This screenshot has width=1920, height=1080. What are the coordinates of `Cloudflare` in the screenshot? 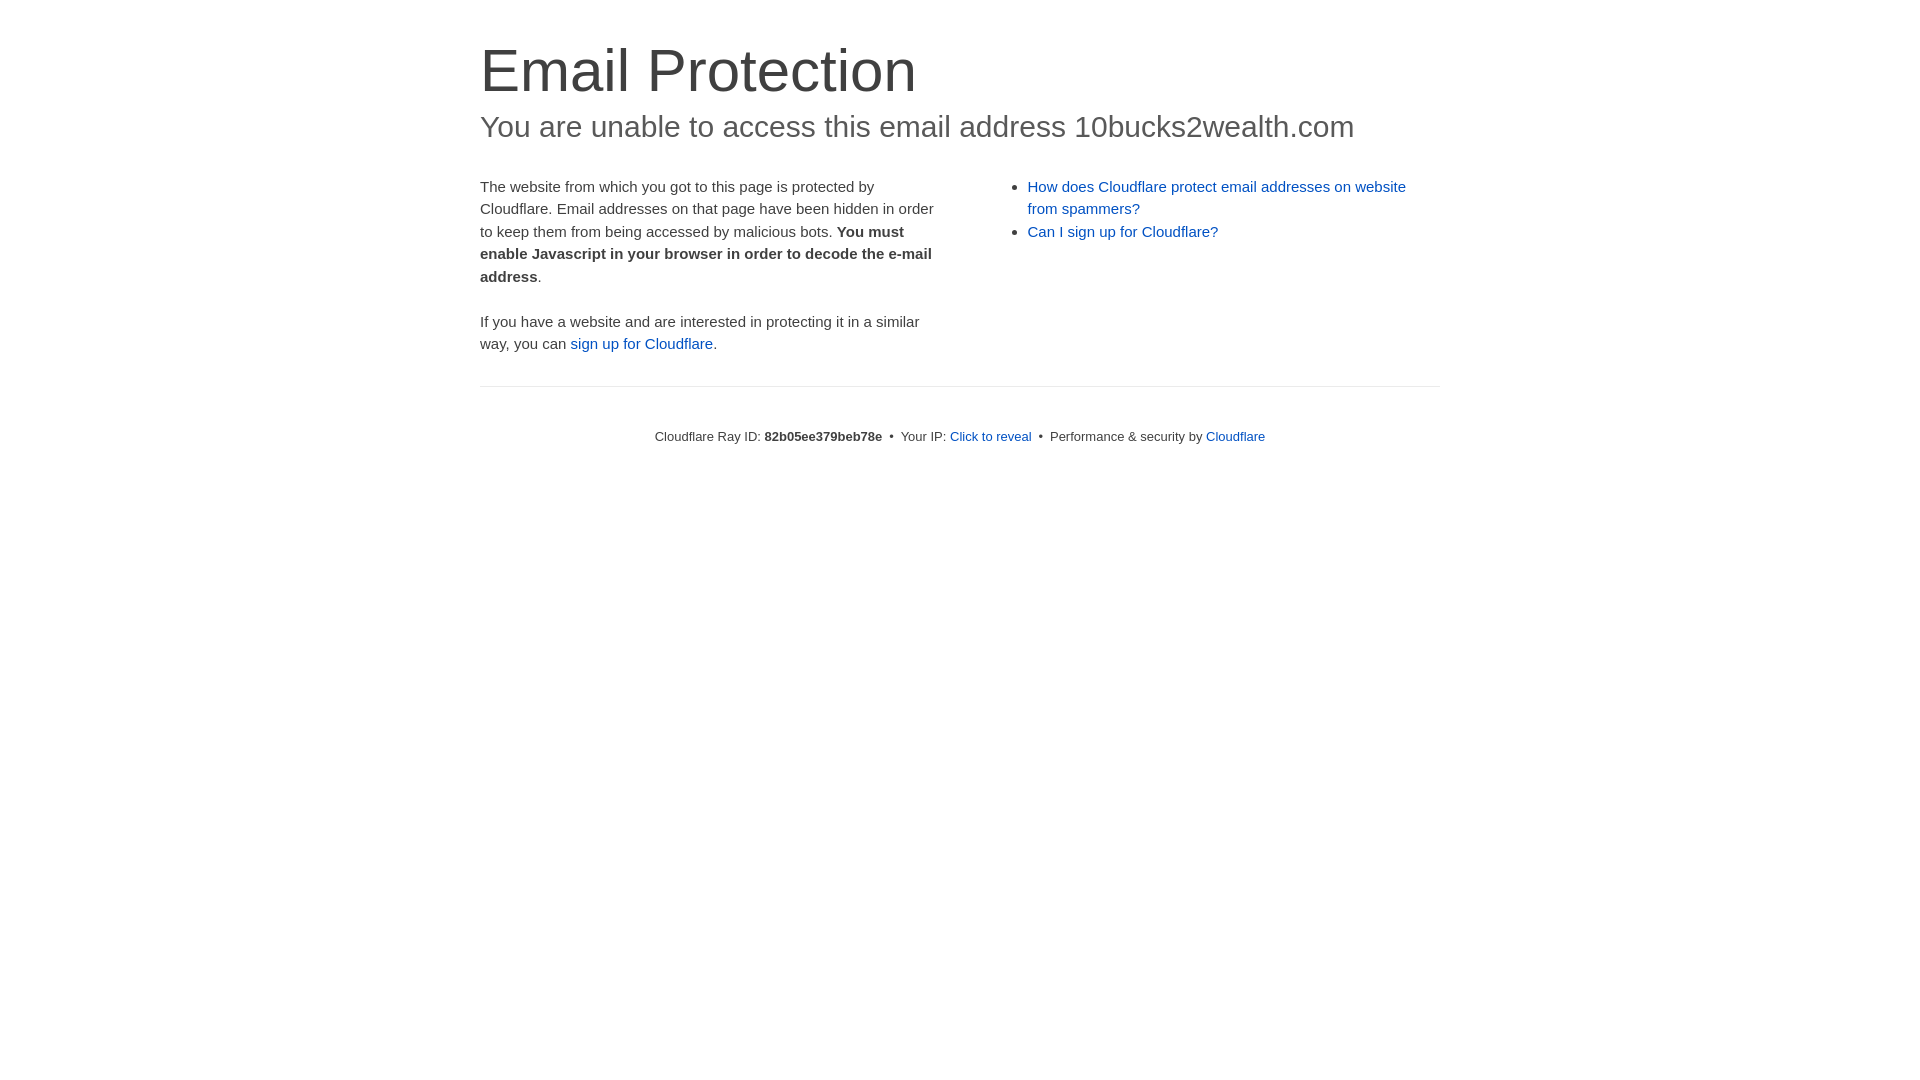 It's located at (1236, 436).